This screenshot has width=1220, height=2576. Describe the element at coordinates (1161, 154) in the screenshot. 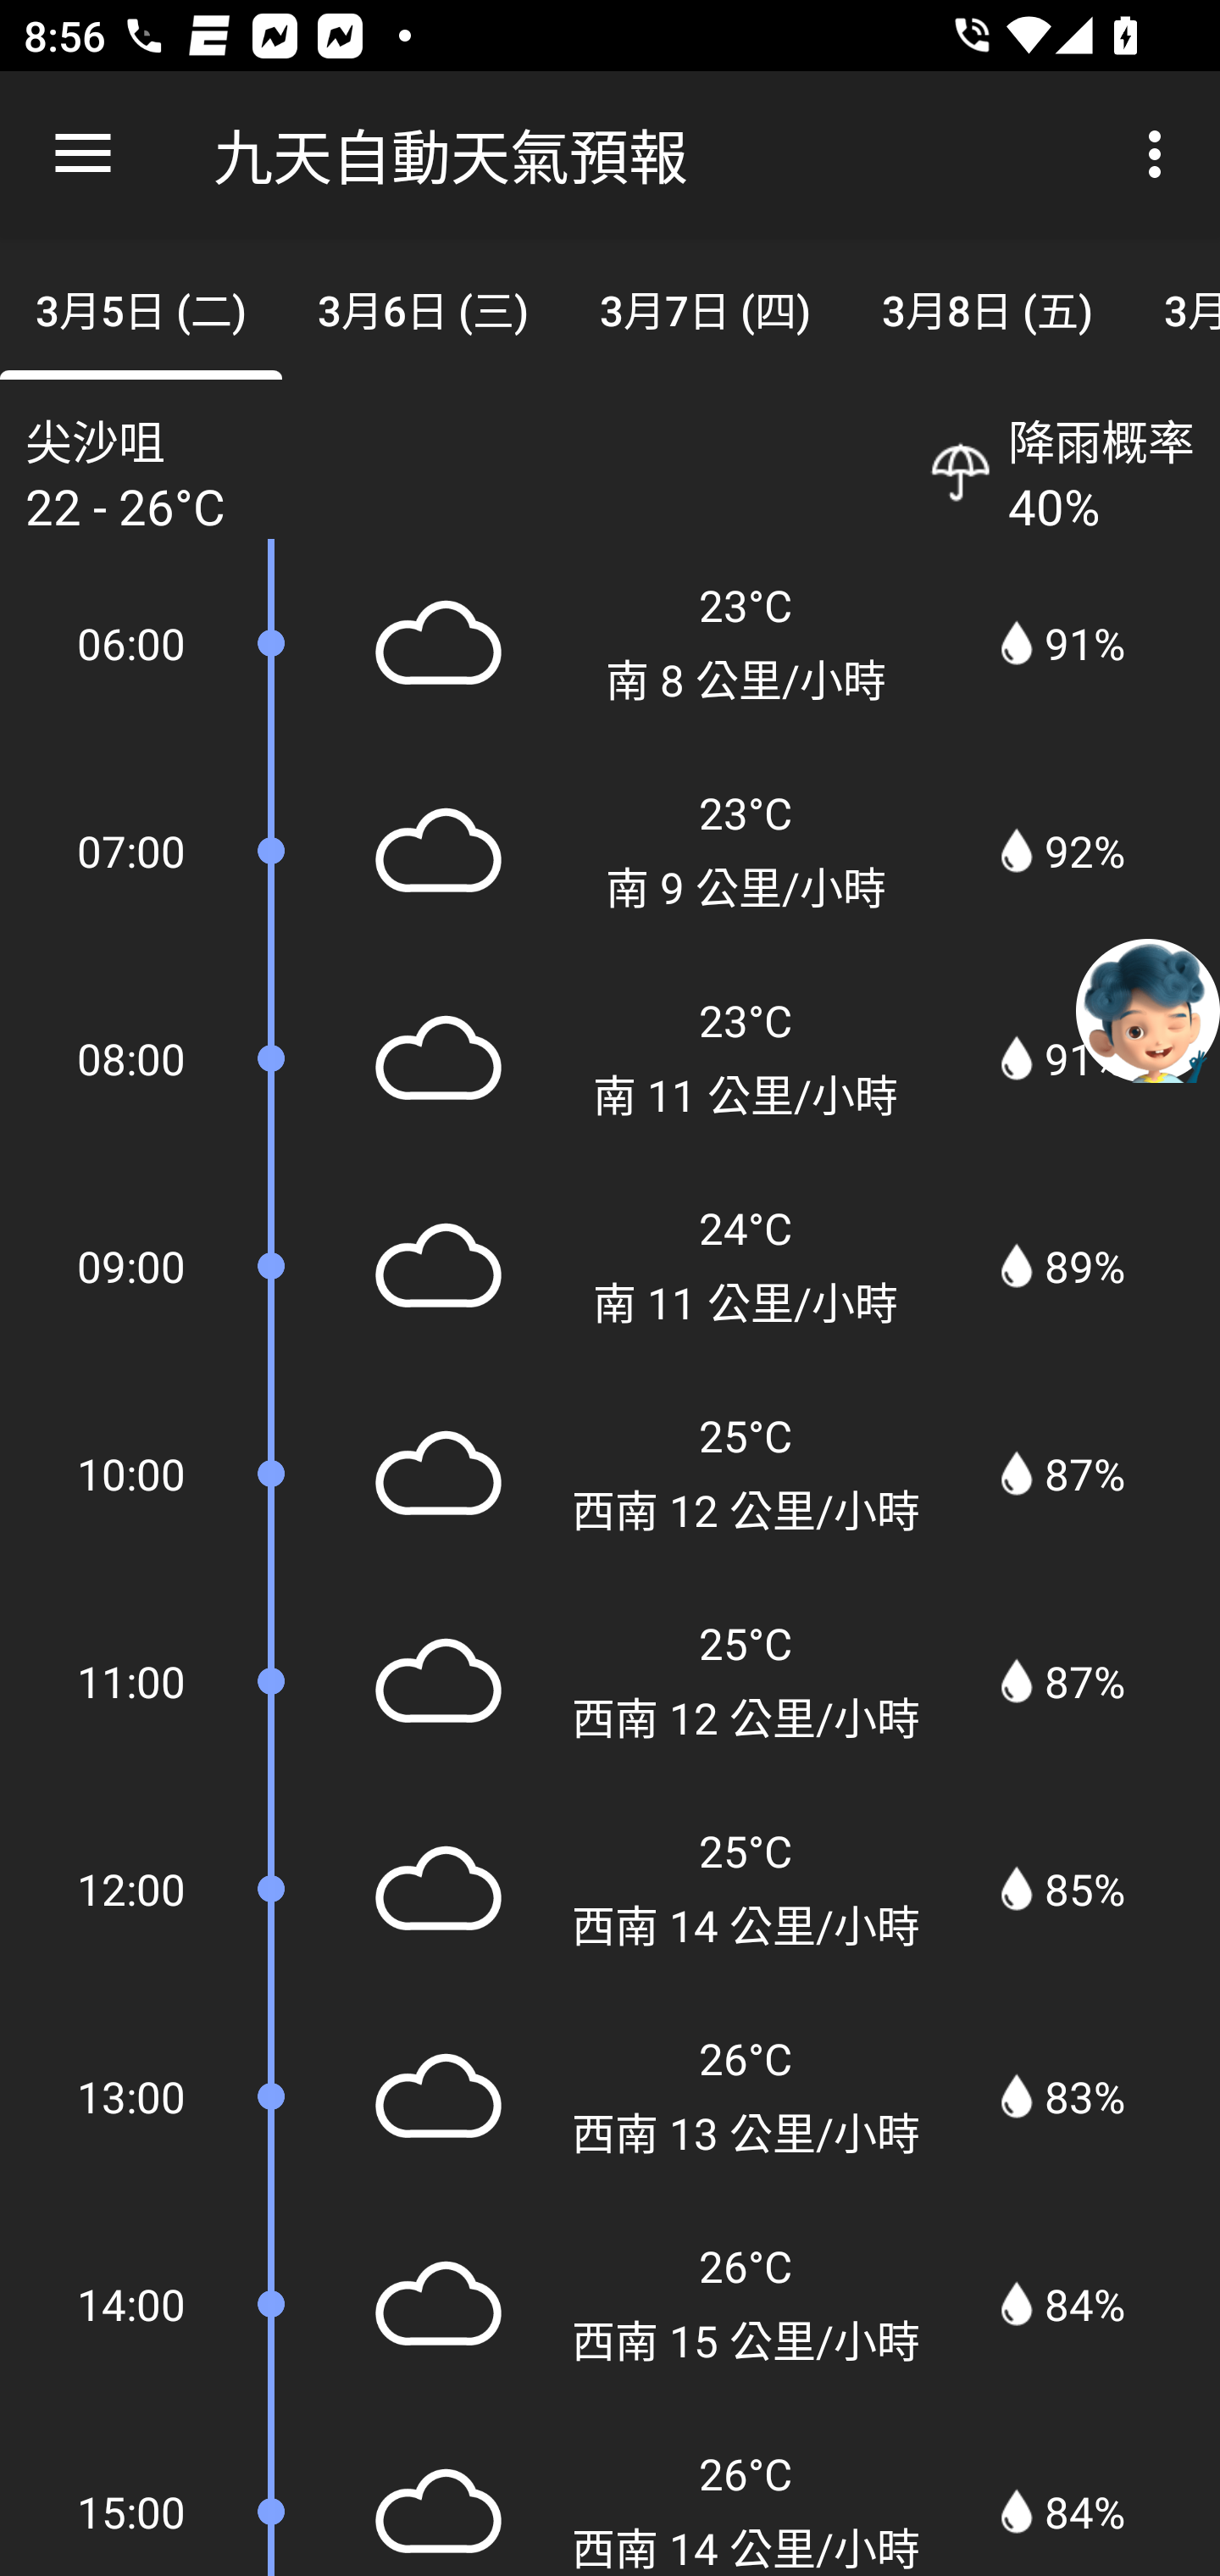

I see `更多選項` at that location.